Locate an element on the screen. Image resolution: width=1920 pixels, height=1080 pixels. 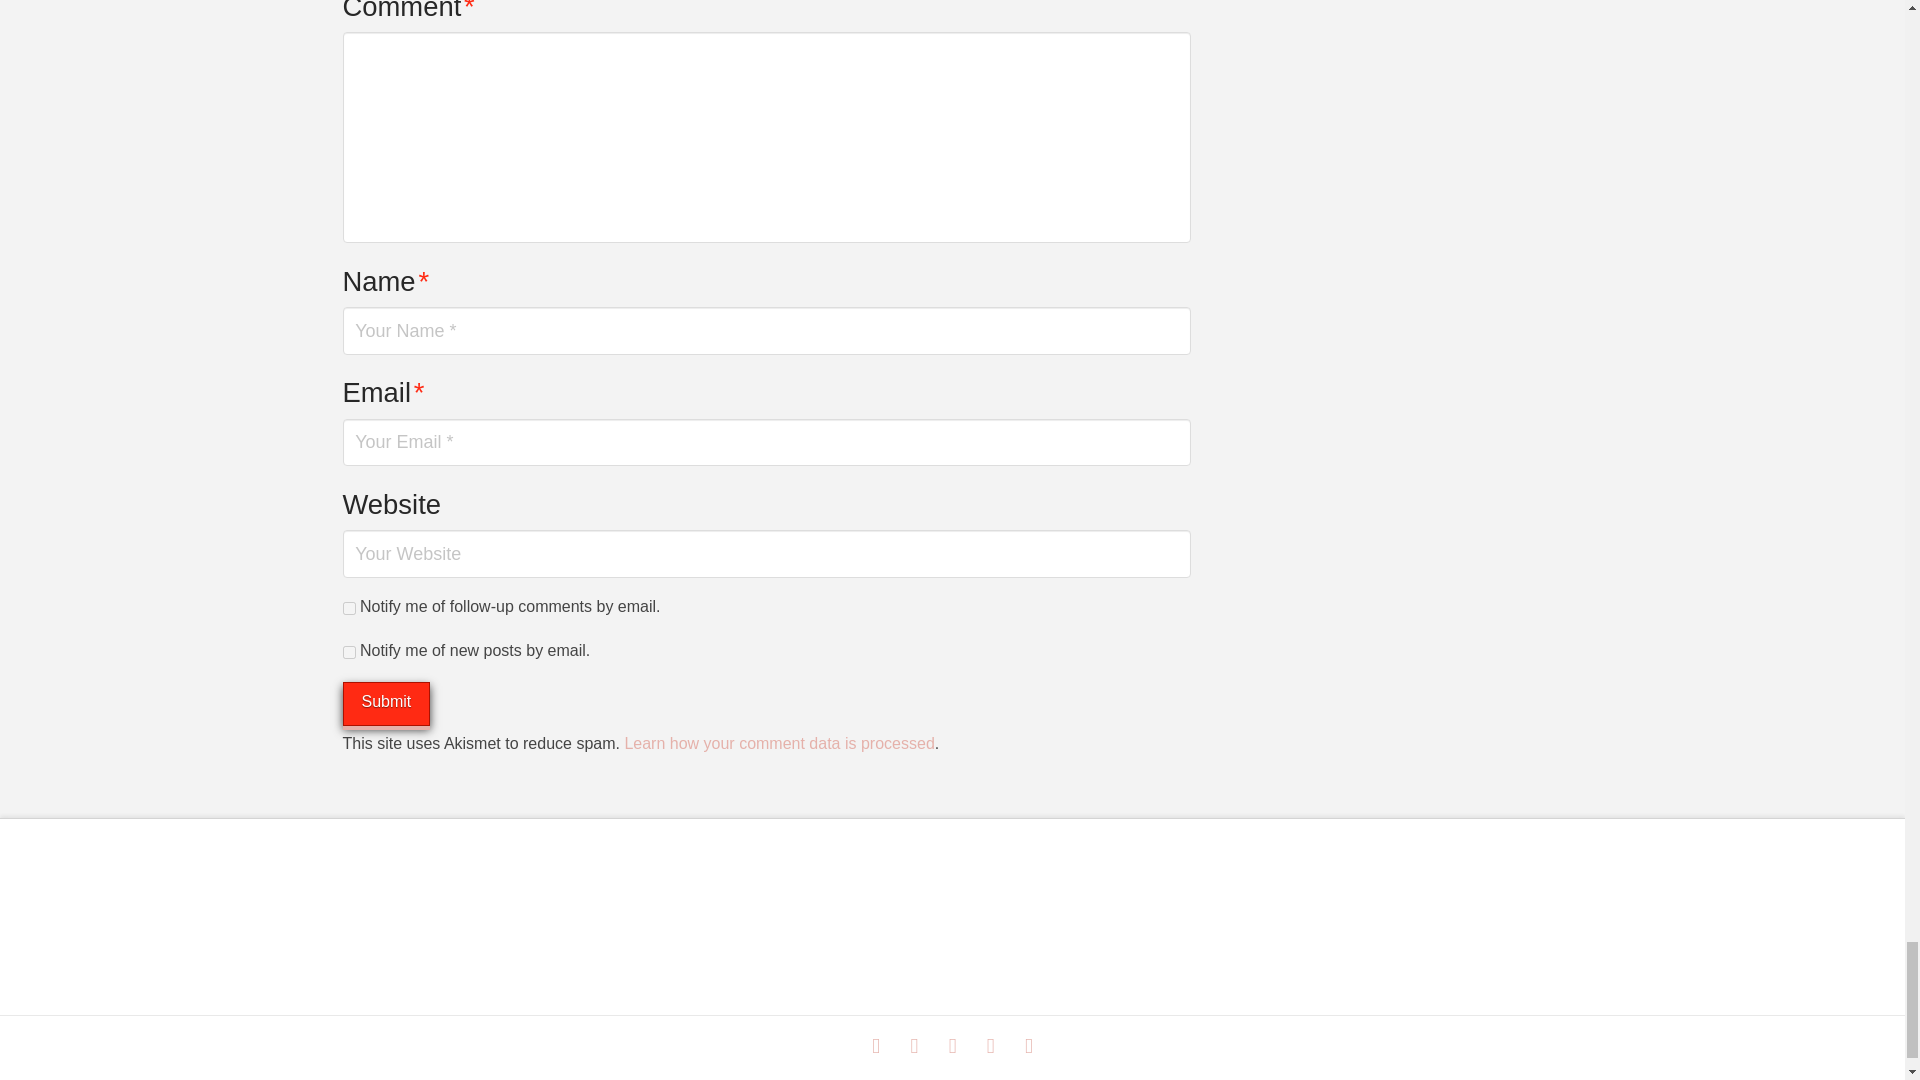
Submit is located at coordinates (386, 704).